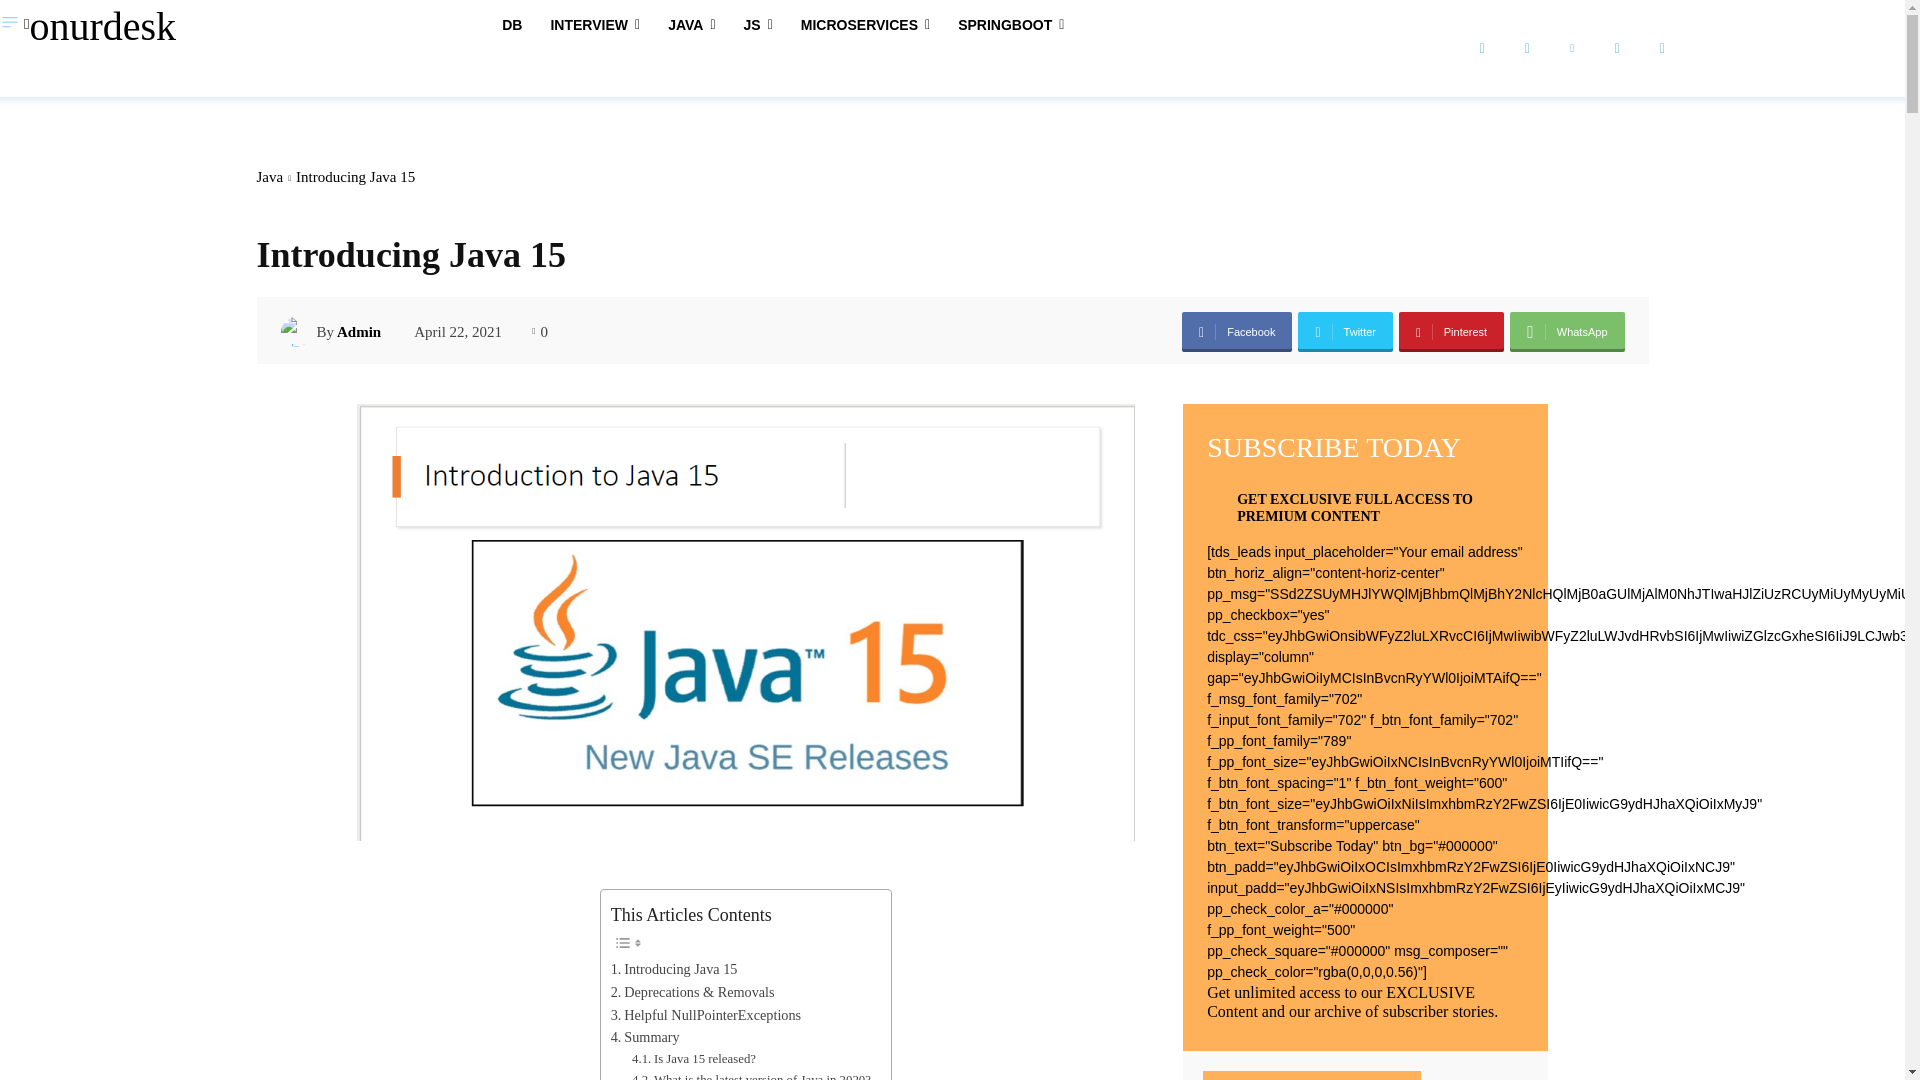 The image size is (1920, 1080). Describe the element at coordinates (1010, 24) in the screenshot. I see `SPRINGBOOT` at that location.